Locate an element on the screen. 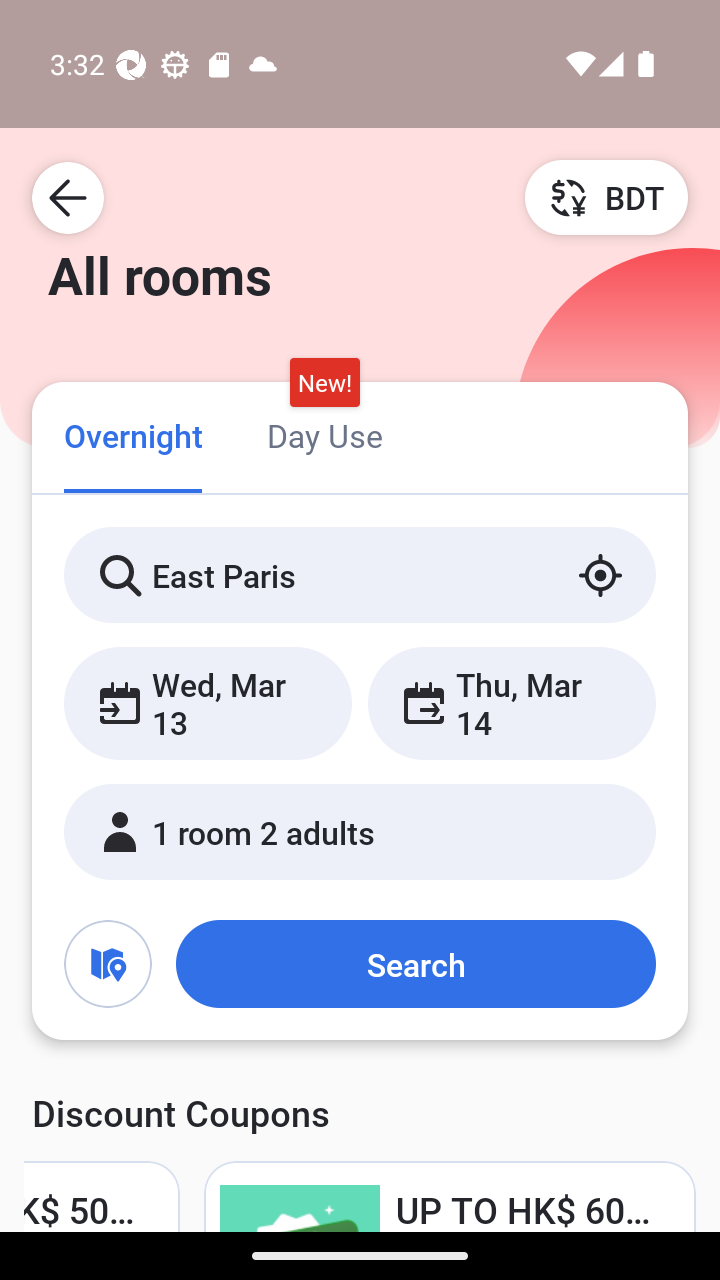 Image resolution: width=720 pixels, height=1280 pixels. Search is located at coordinates (415, 964).